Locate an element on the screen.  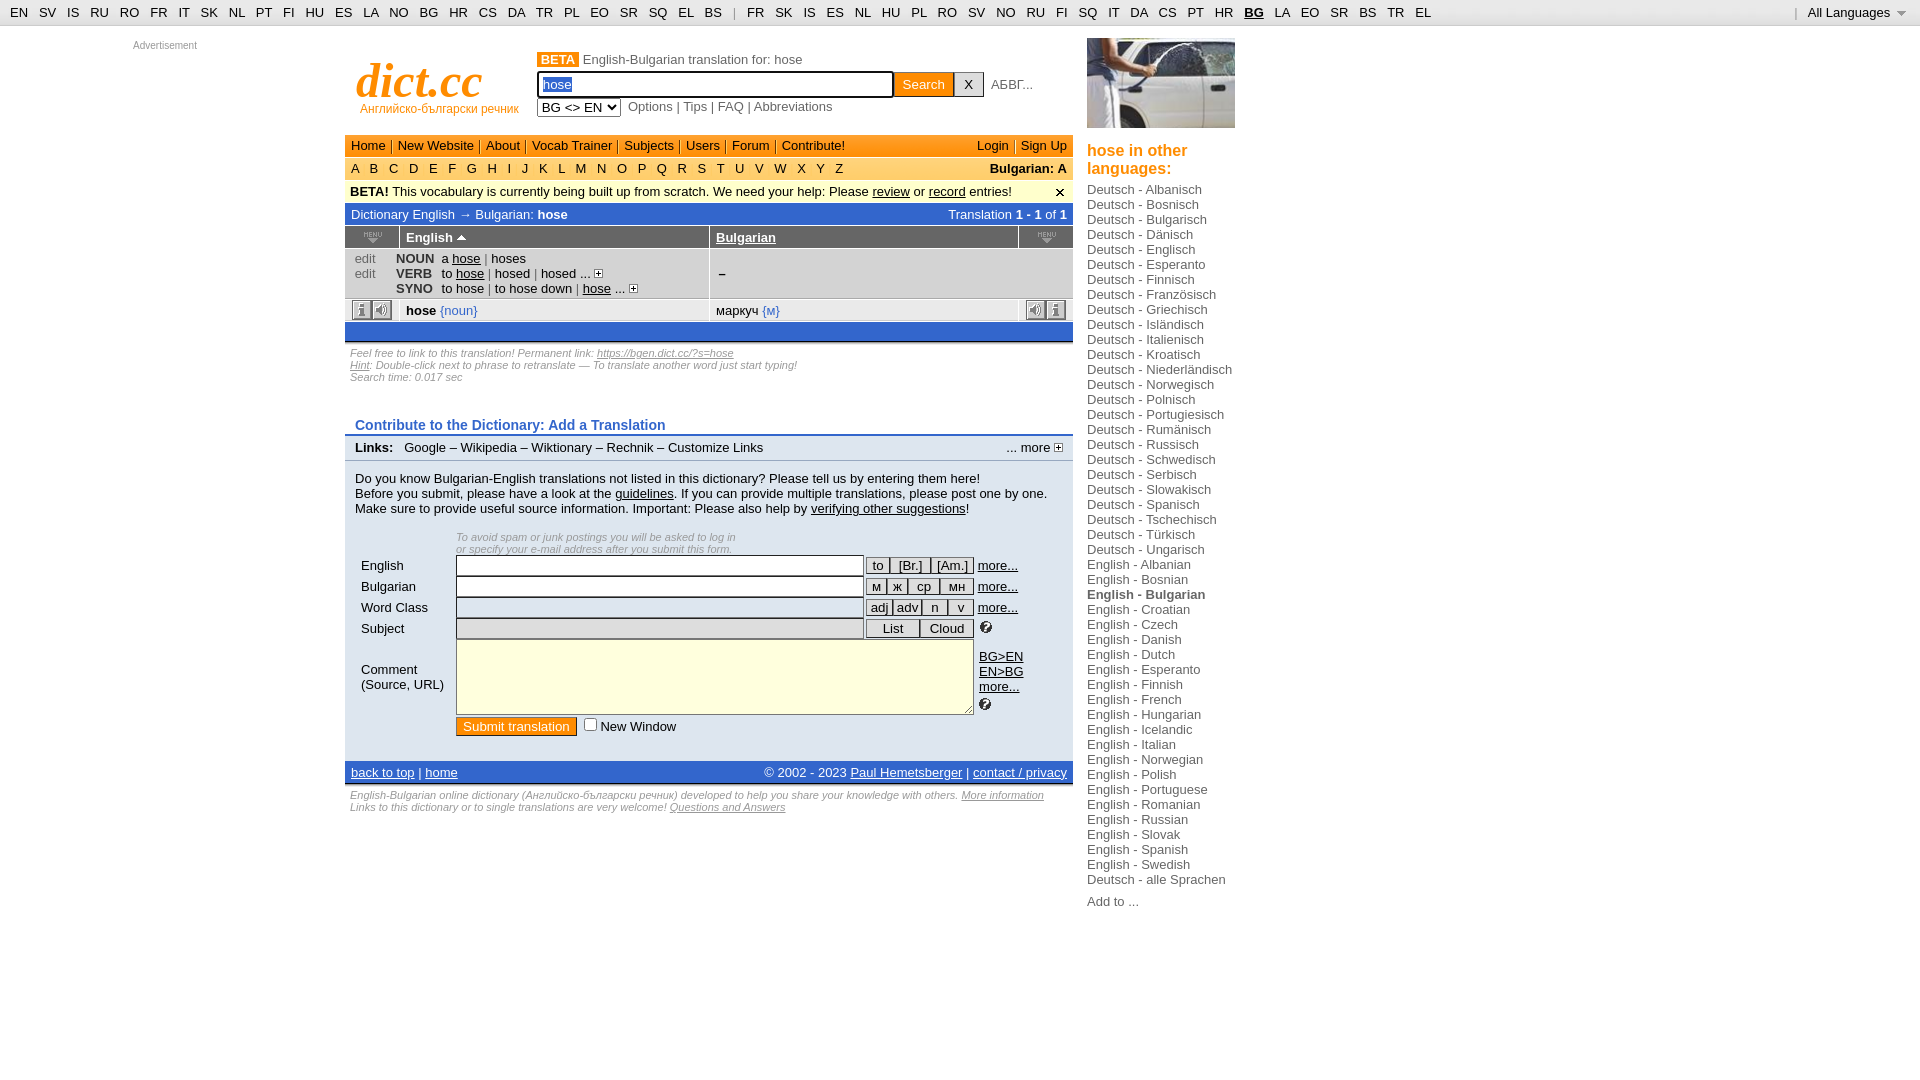
adv is located at coordinates (908, 608).